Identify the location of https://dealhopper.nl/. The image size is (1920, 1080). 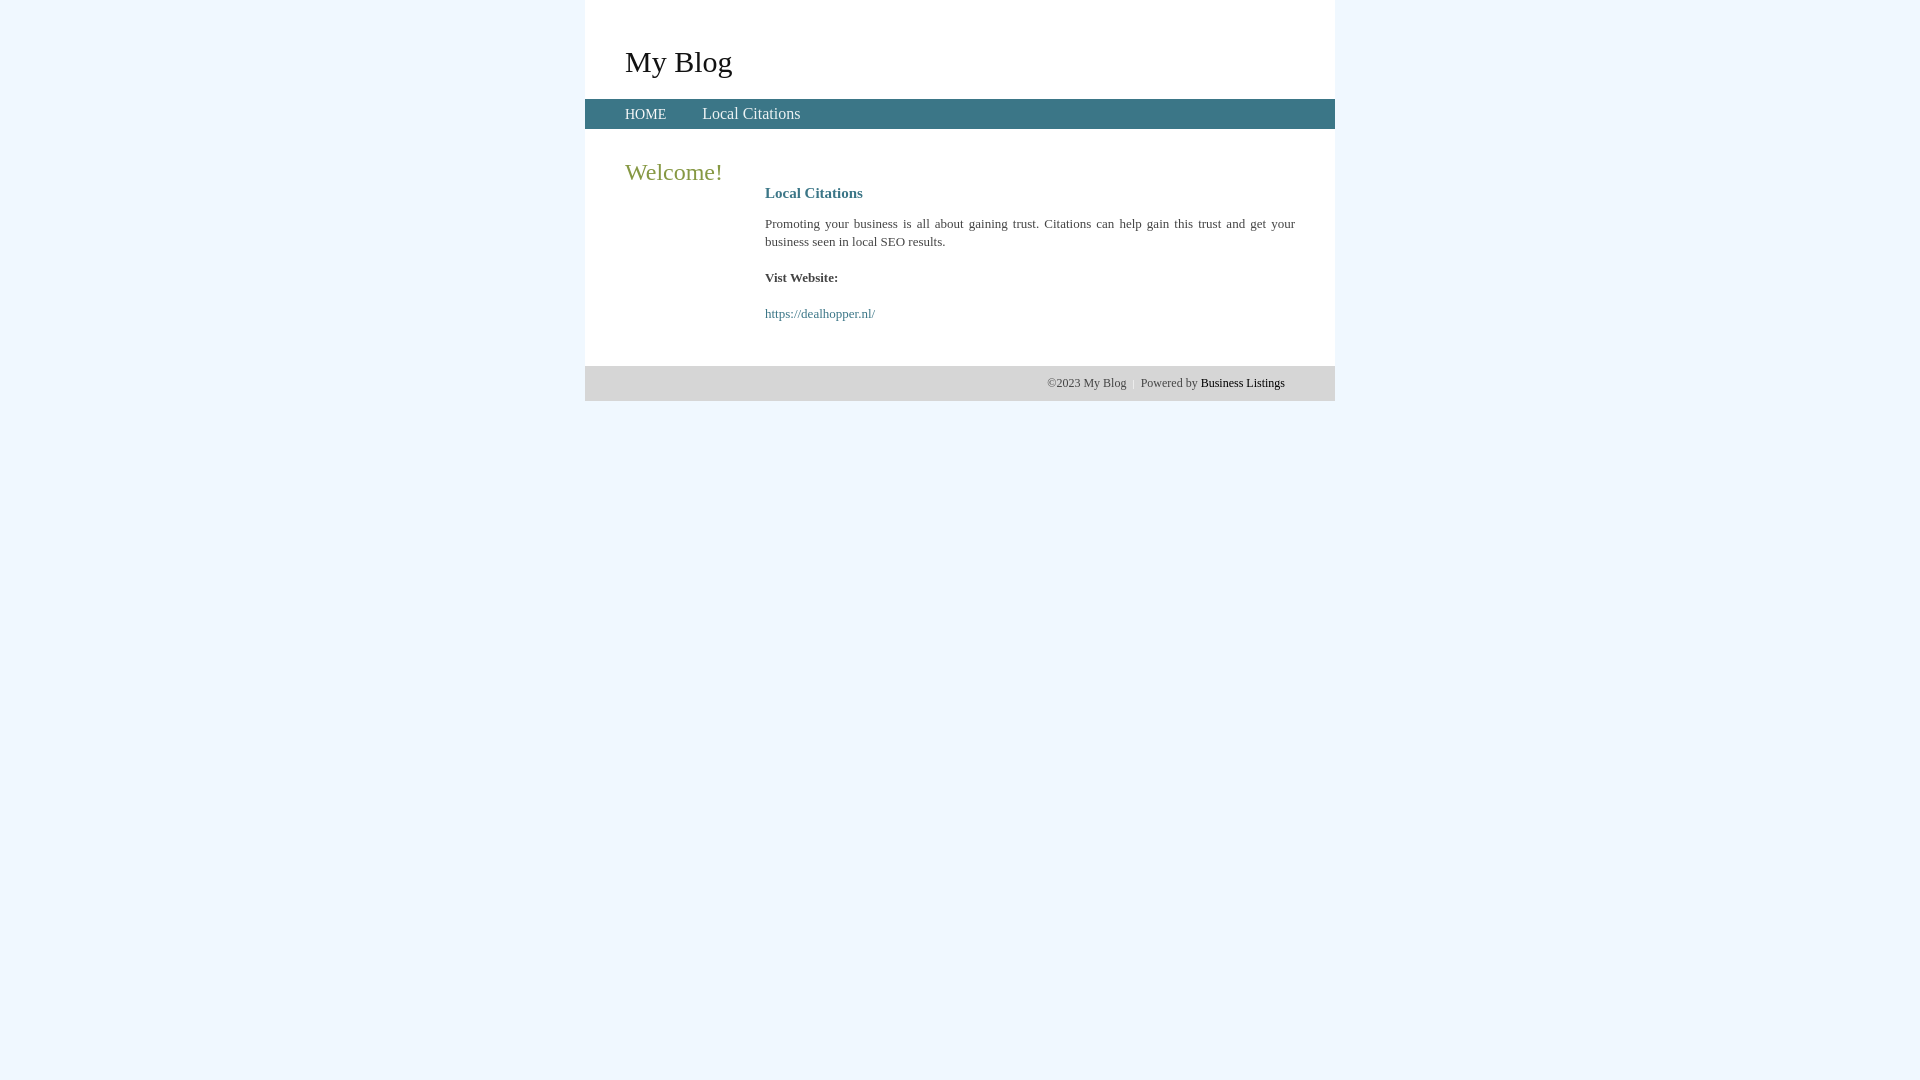
(820, 314).